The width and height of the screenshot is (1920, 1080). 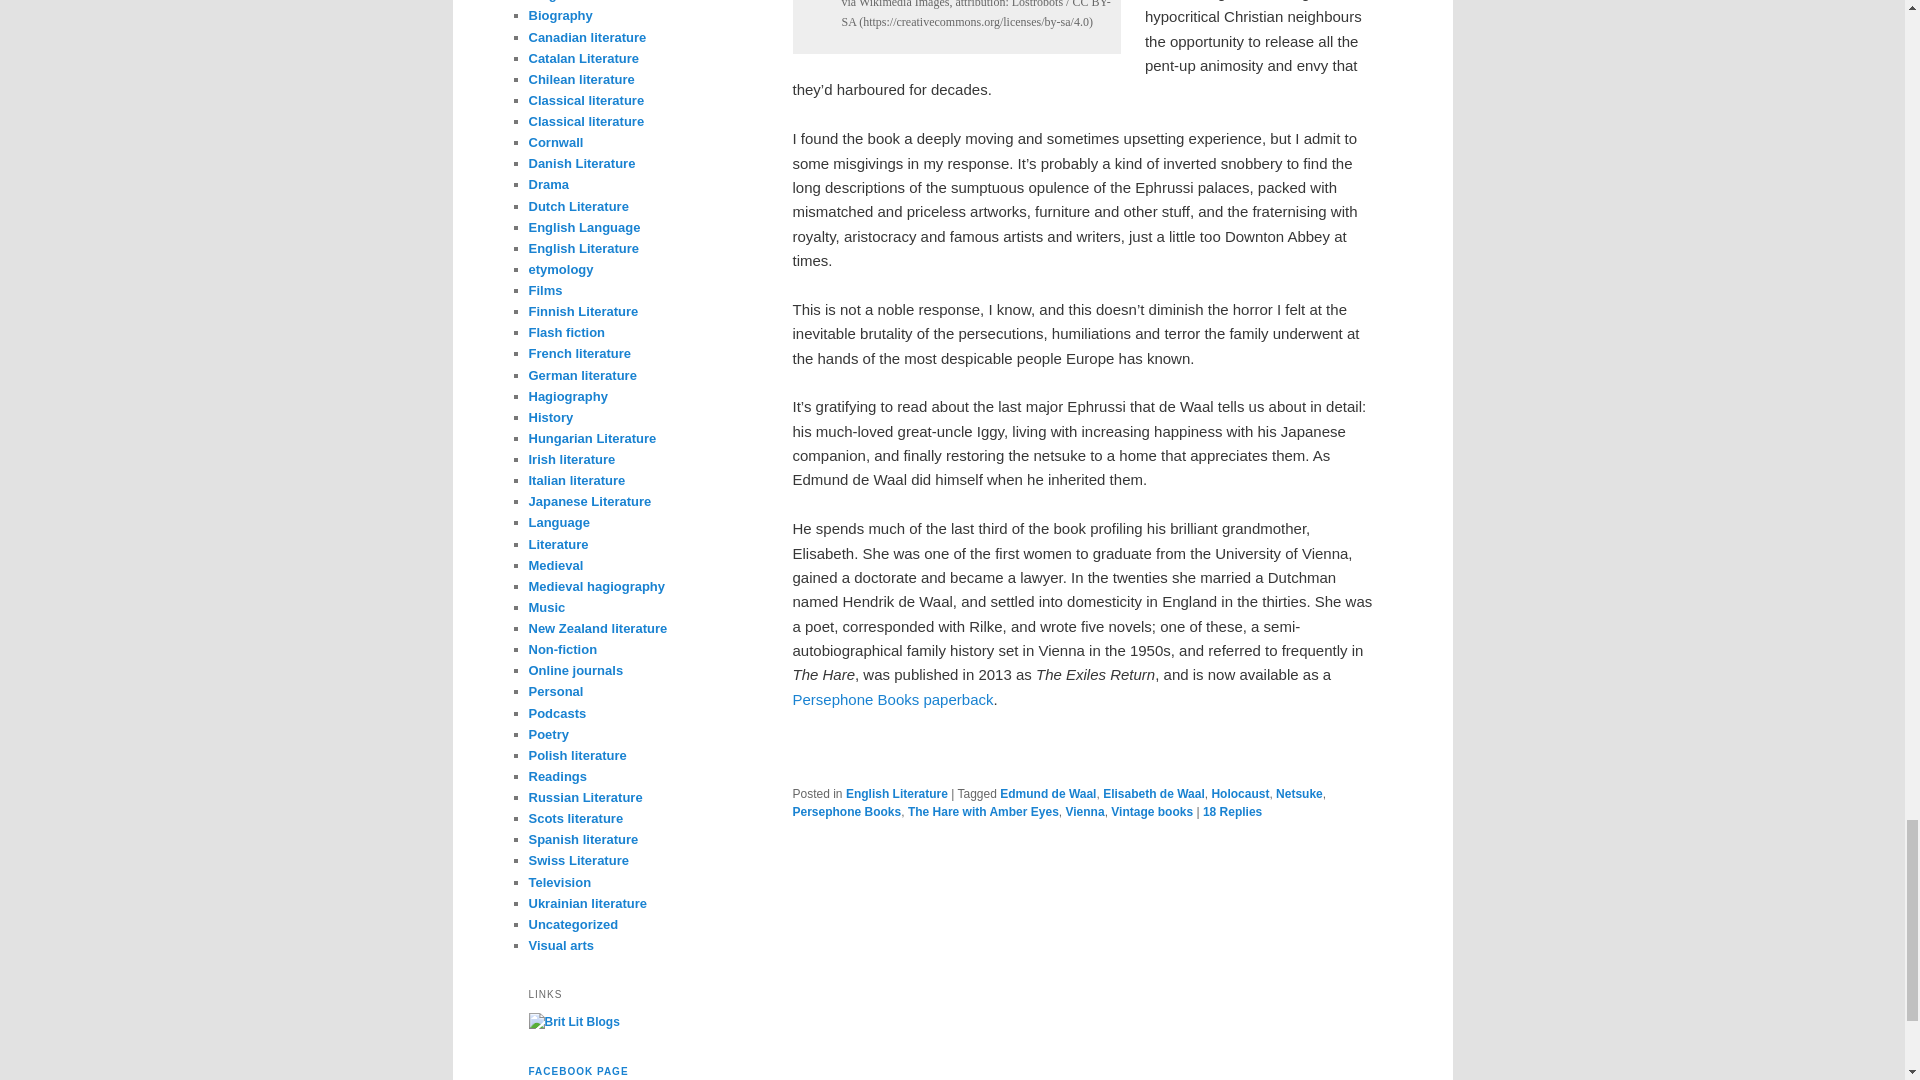 I want to click on Vienna, so click(x=1084, y=811).